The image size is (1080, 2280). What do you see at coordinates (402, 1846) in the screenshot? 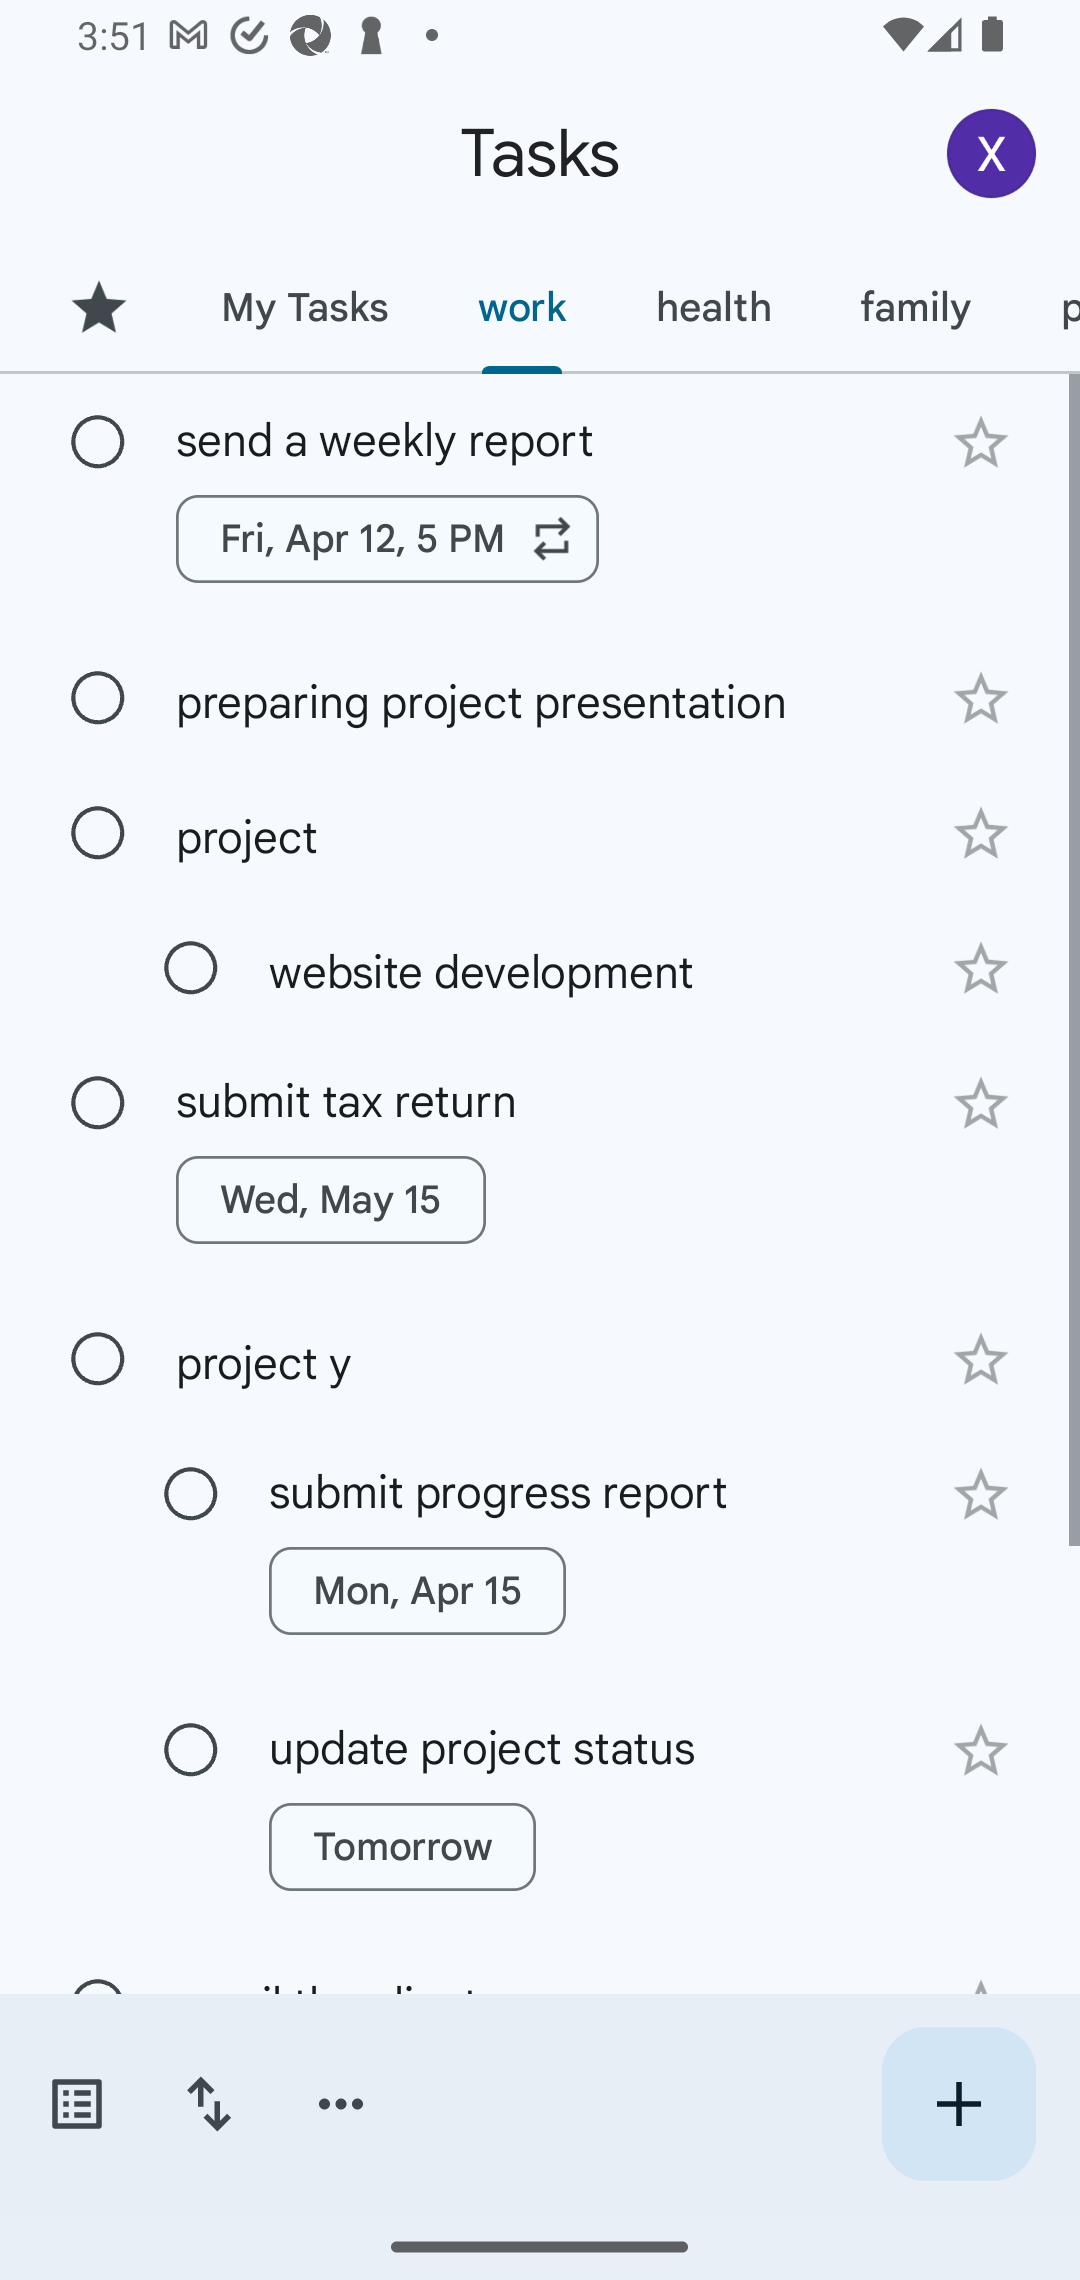
I see `Tomorrow` at bounding box center [402, 1846].